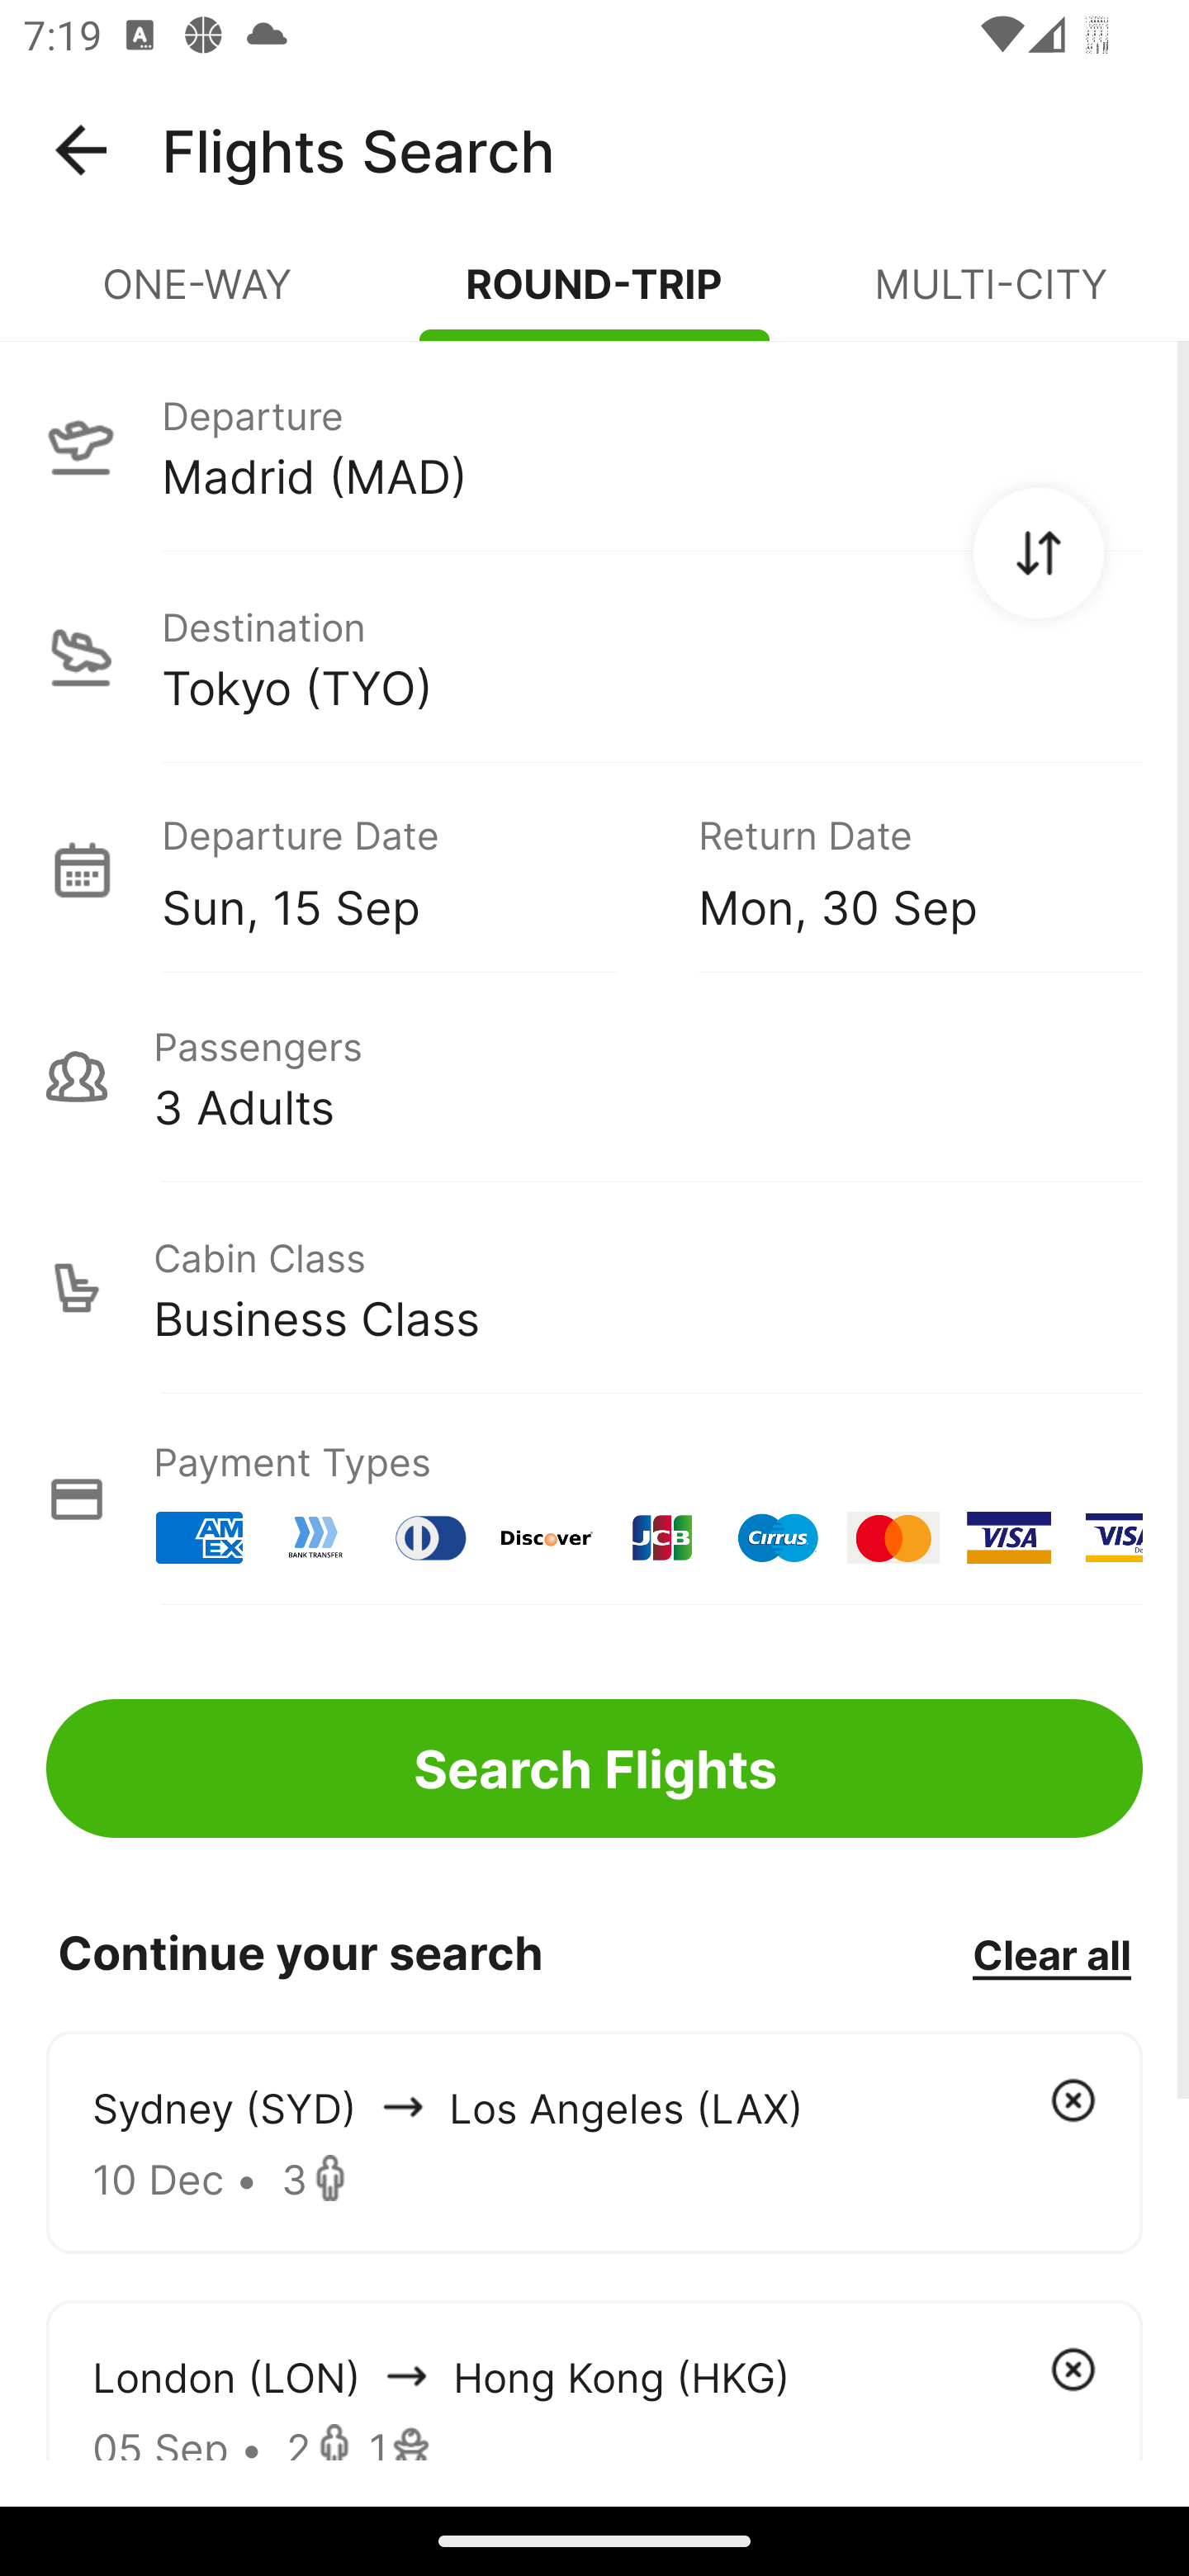 The height and width of the screenshot is (2576, 1189). What do you see at coordinates (594, 1769) in the screenshot?
I see `Search Flights` at bounding box center [594, 1769].